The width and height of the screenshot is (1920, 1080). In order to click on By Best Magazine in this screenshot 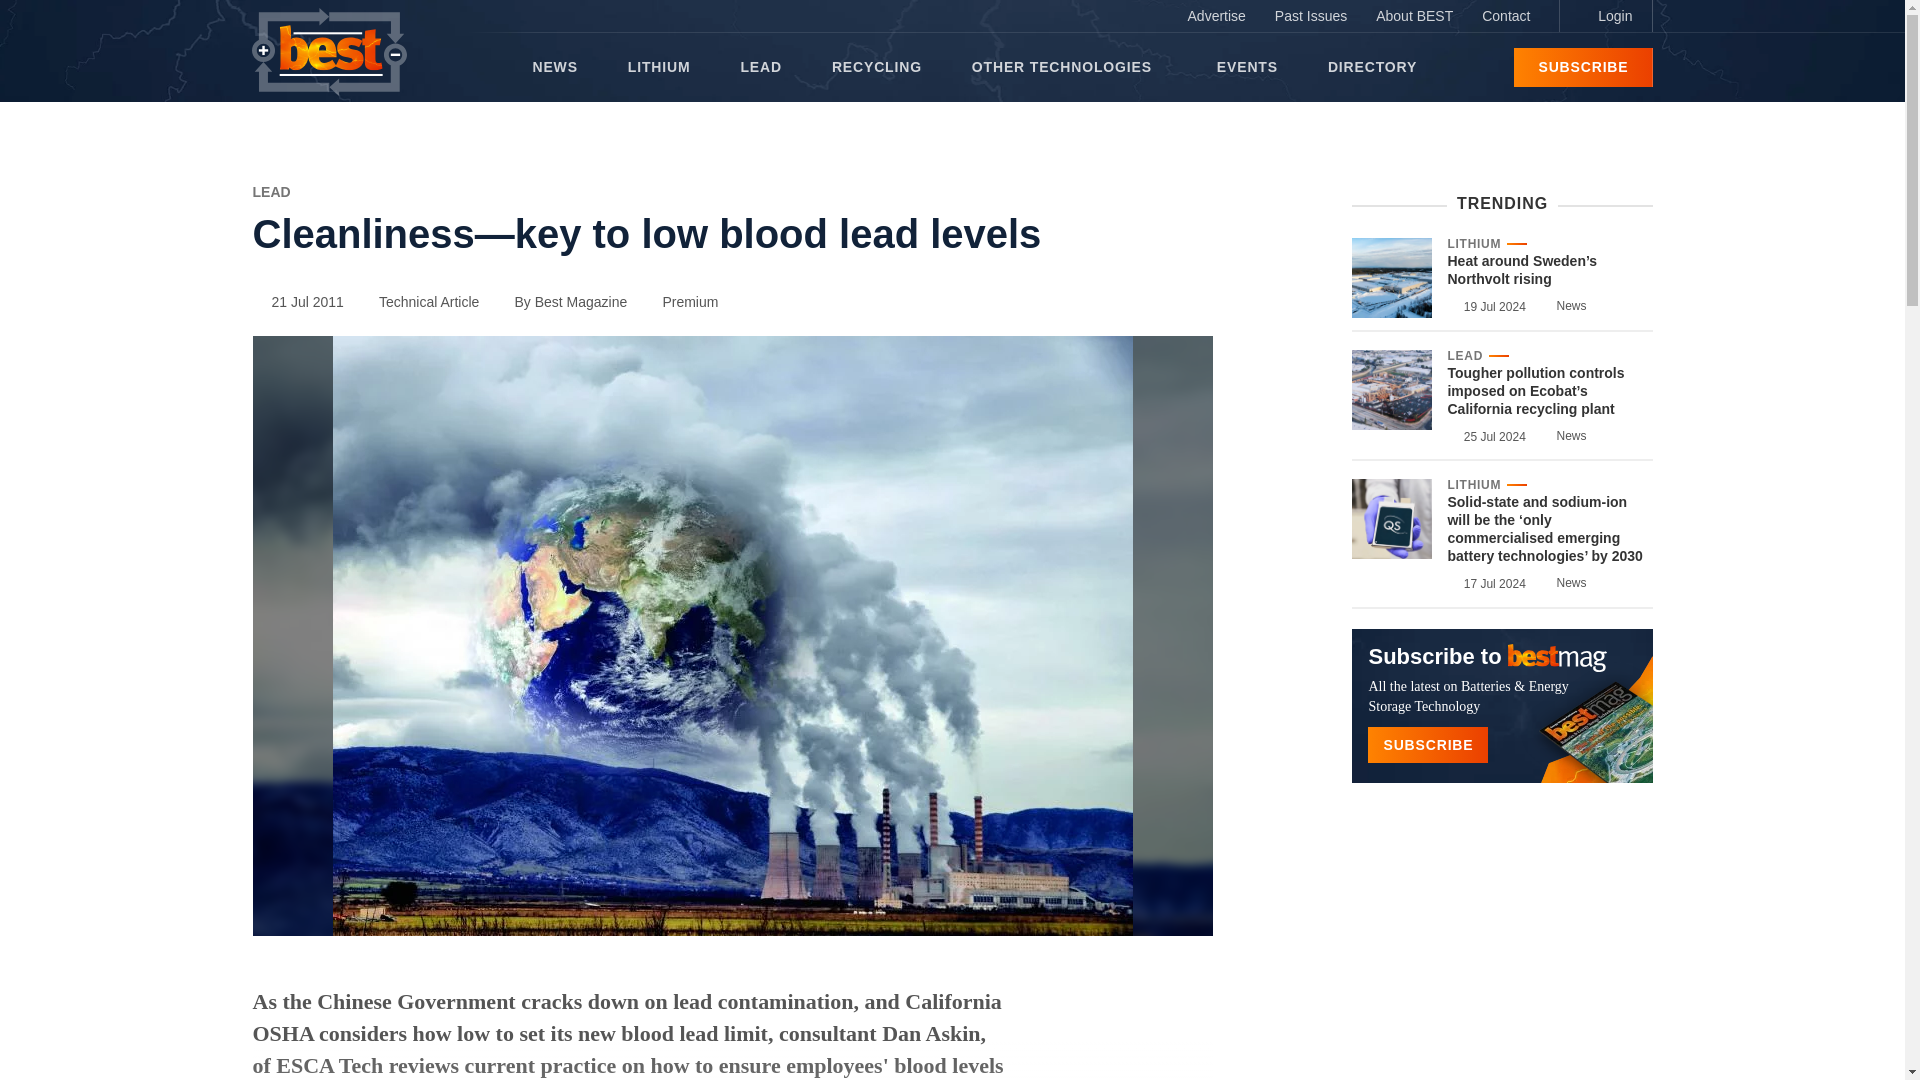, I will do `click(561, 301)`.